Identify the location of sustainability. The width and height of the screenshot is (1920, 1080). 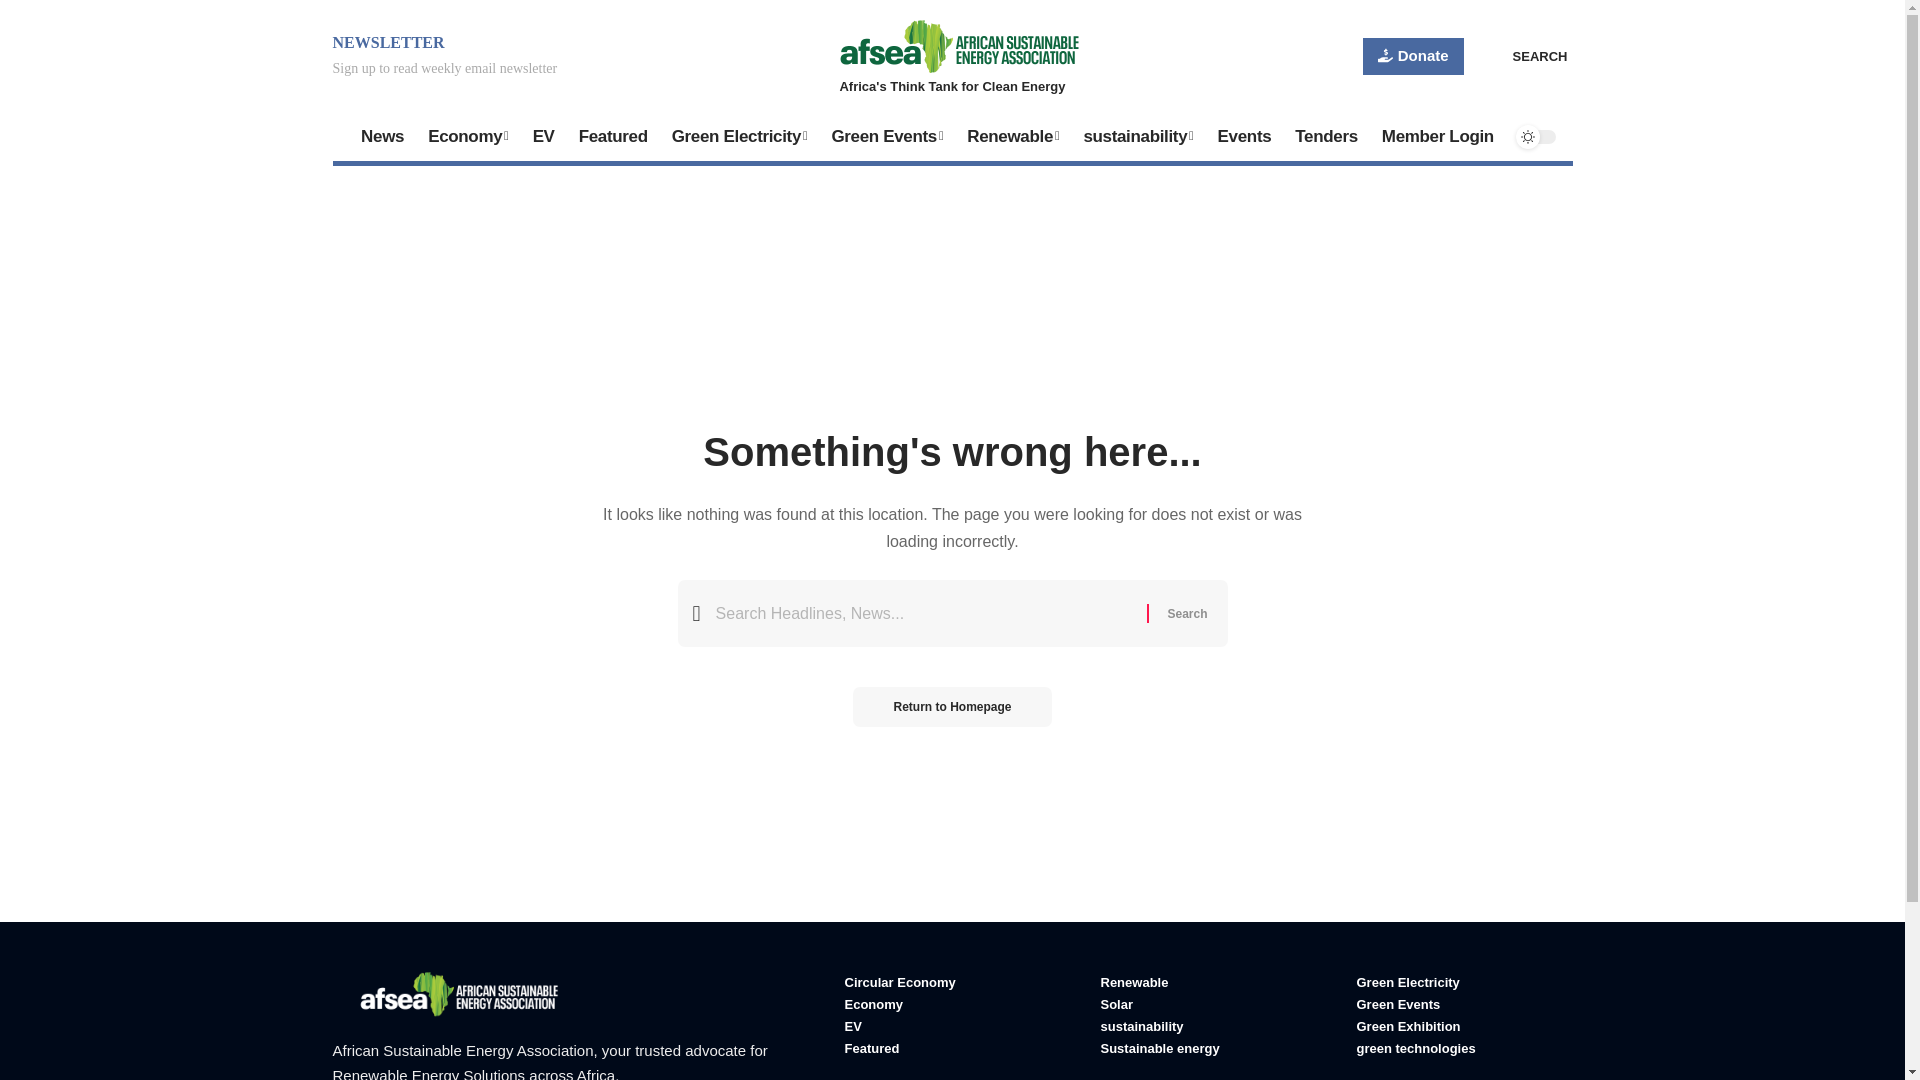
(1138, 136).